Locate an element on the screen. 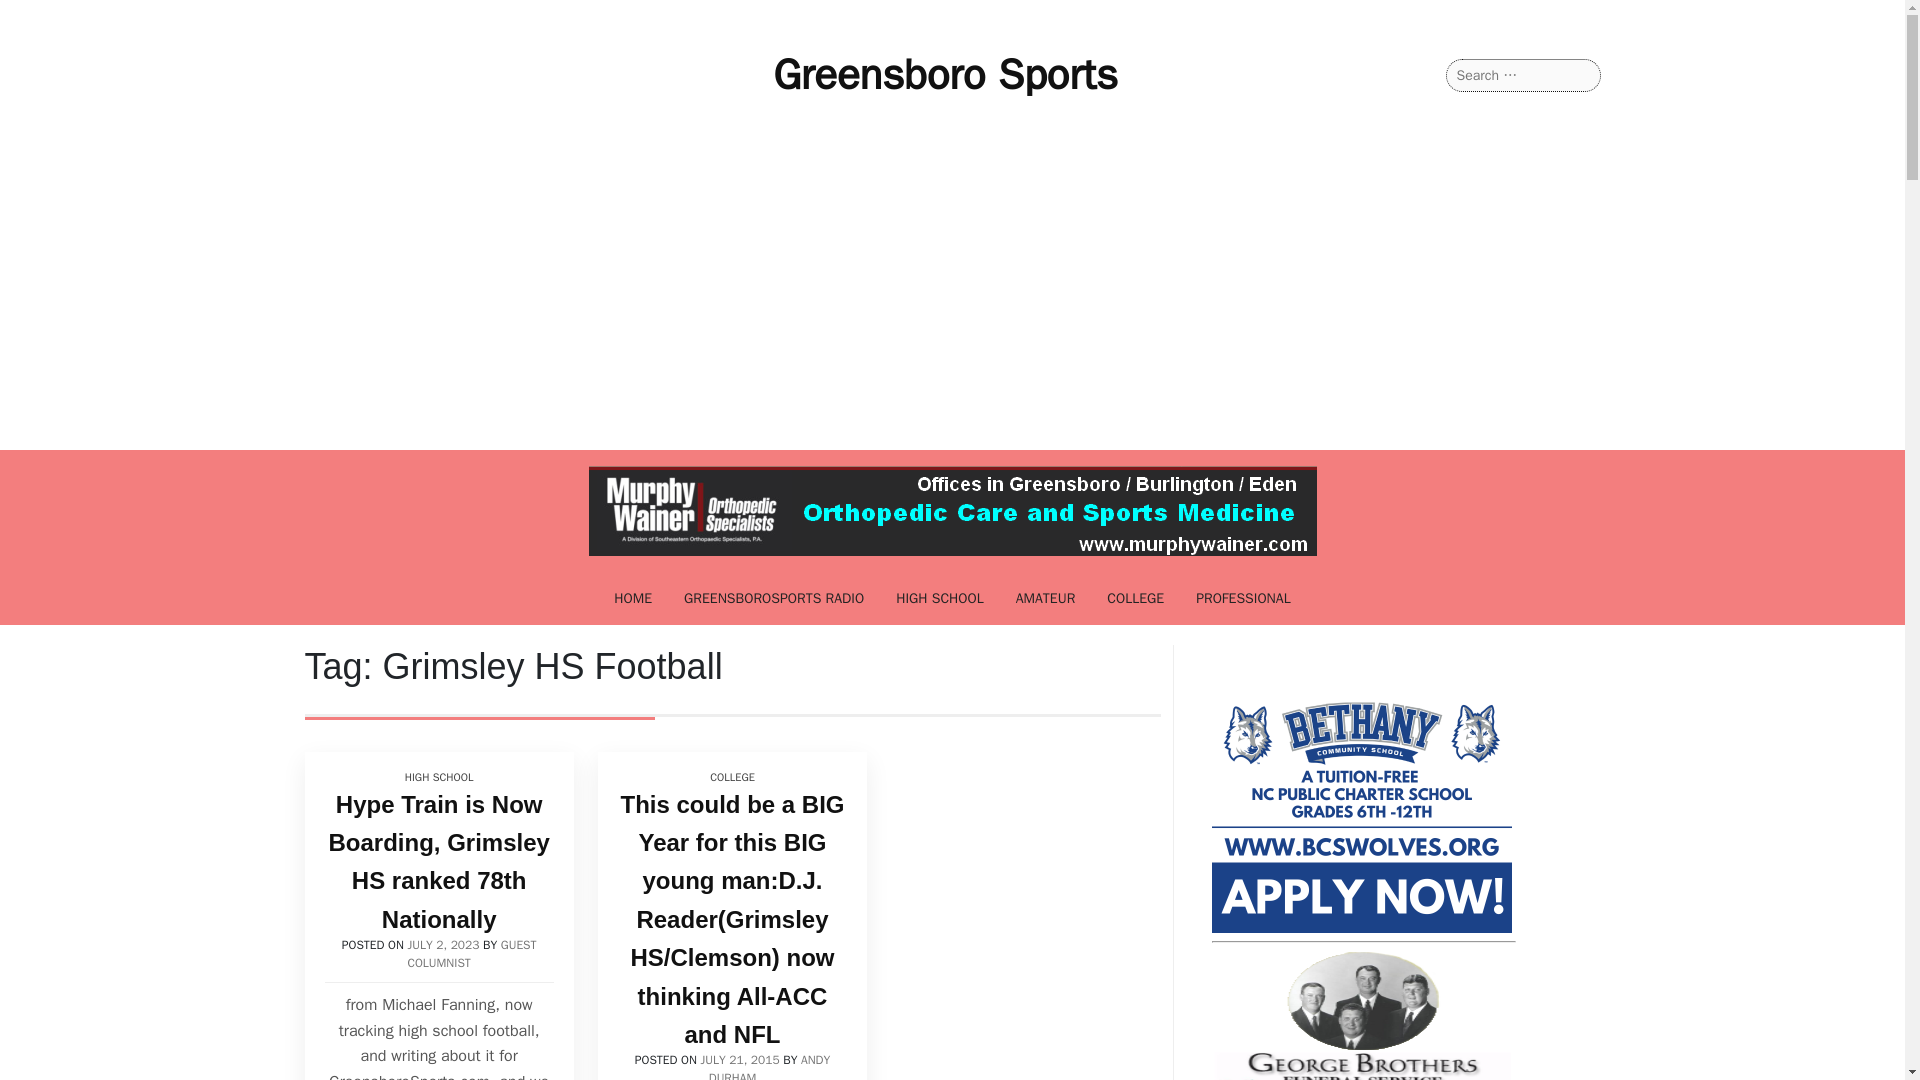  JULY 21, 2015 is located at coordinates (740, 1060).